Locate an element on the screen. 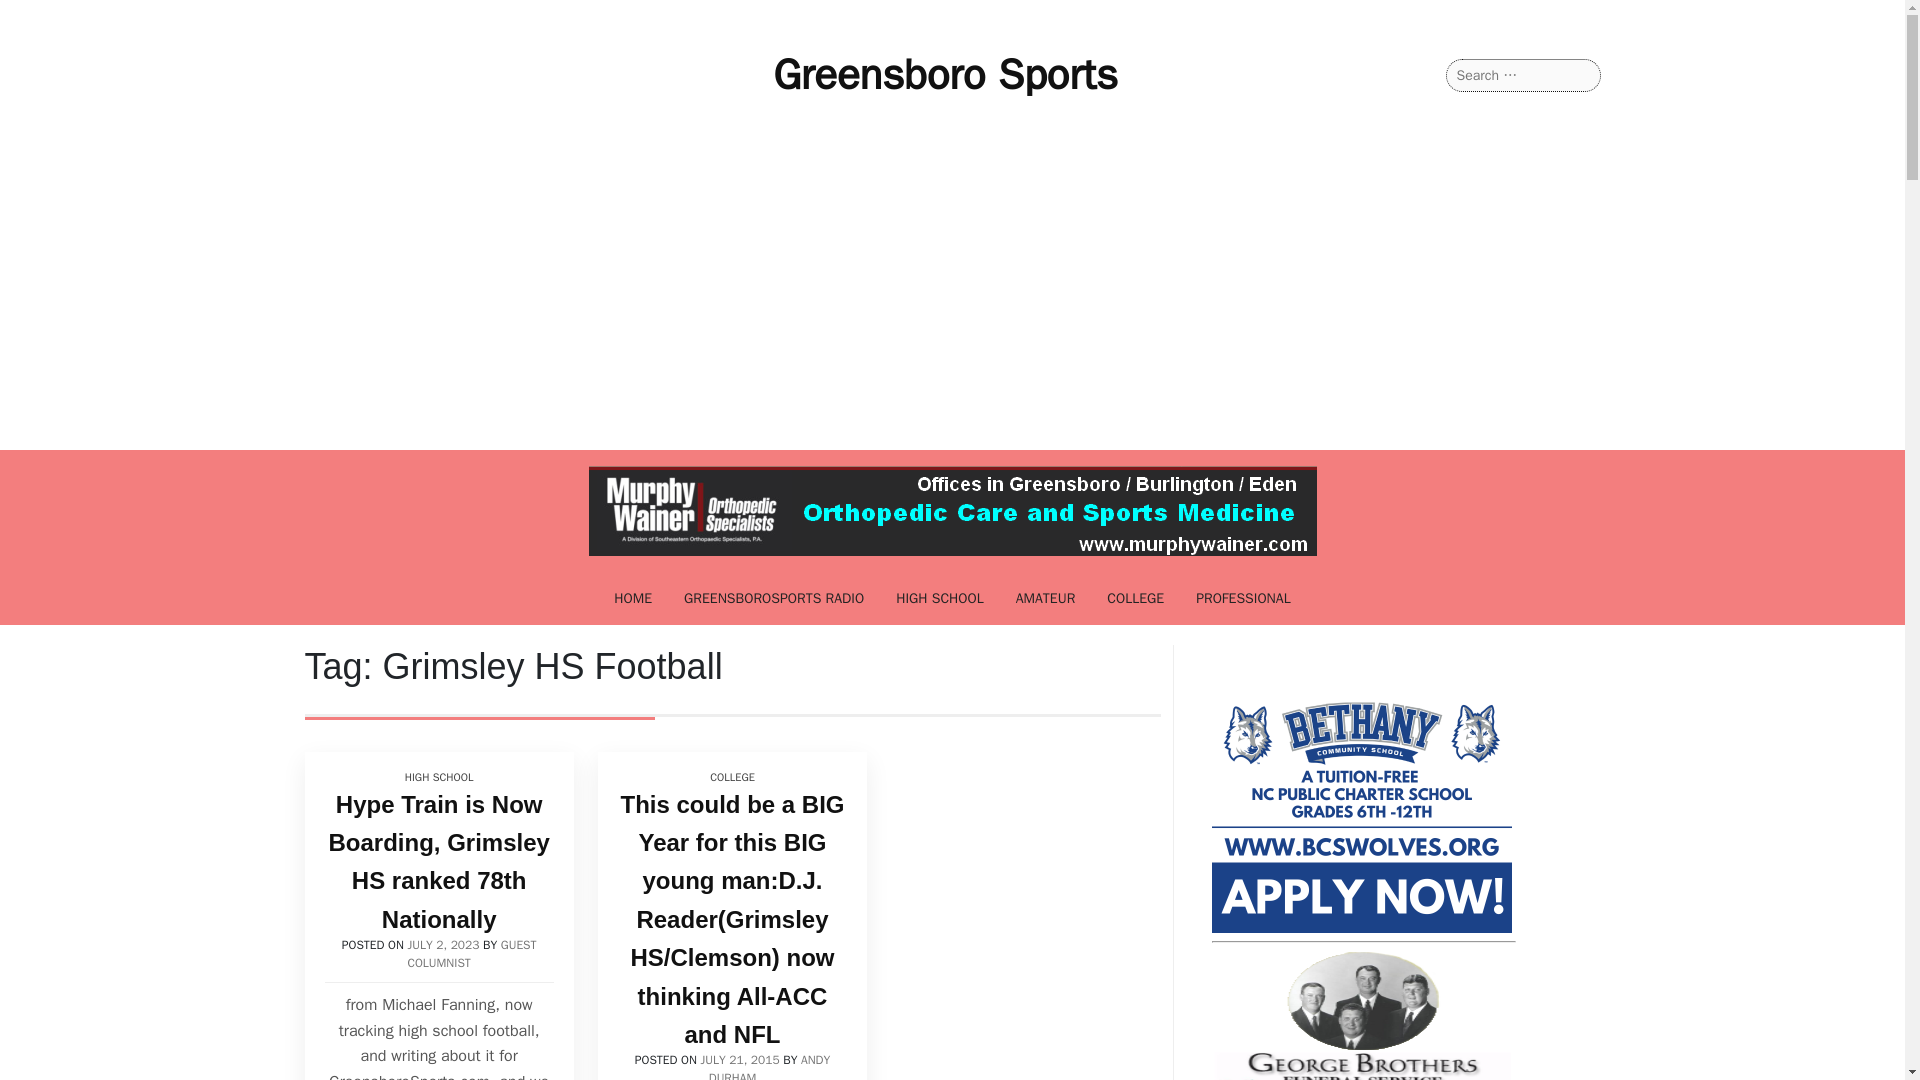  JULY 21, 2015 is located at coordinates (740, 1060).